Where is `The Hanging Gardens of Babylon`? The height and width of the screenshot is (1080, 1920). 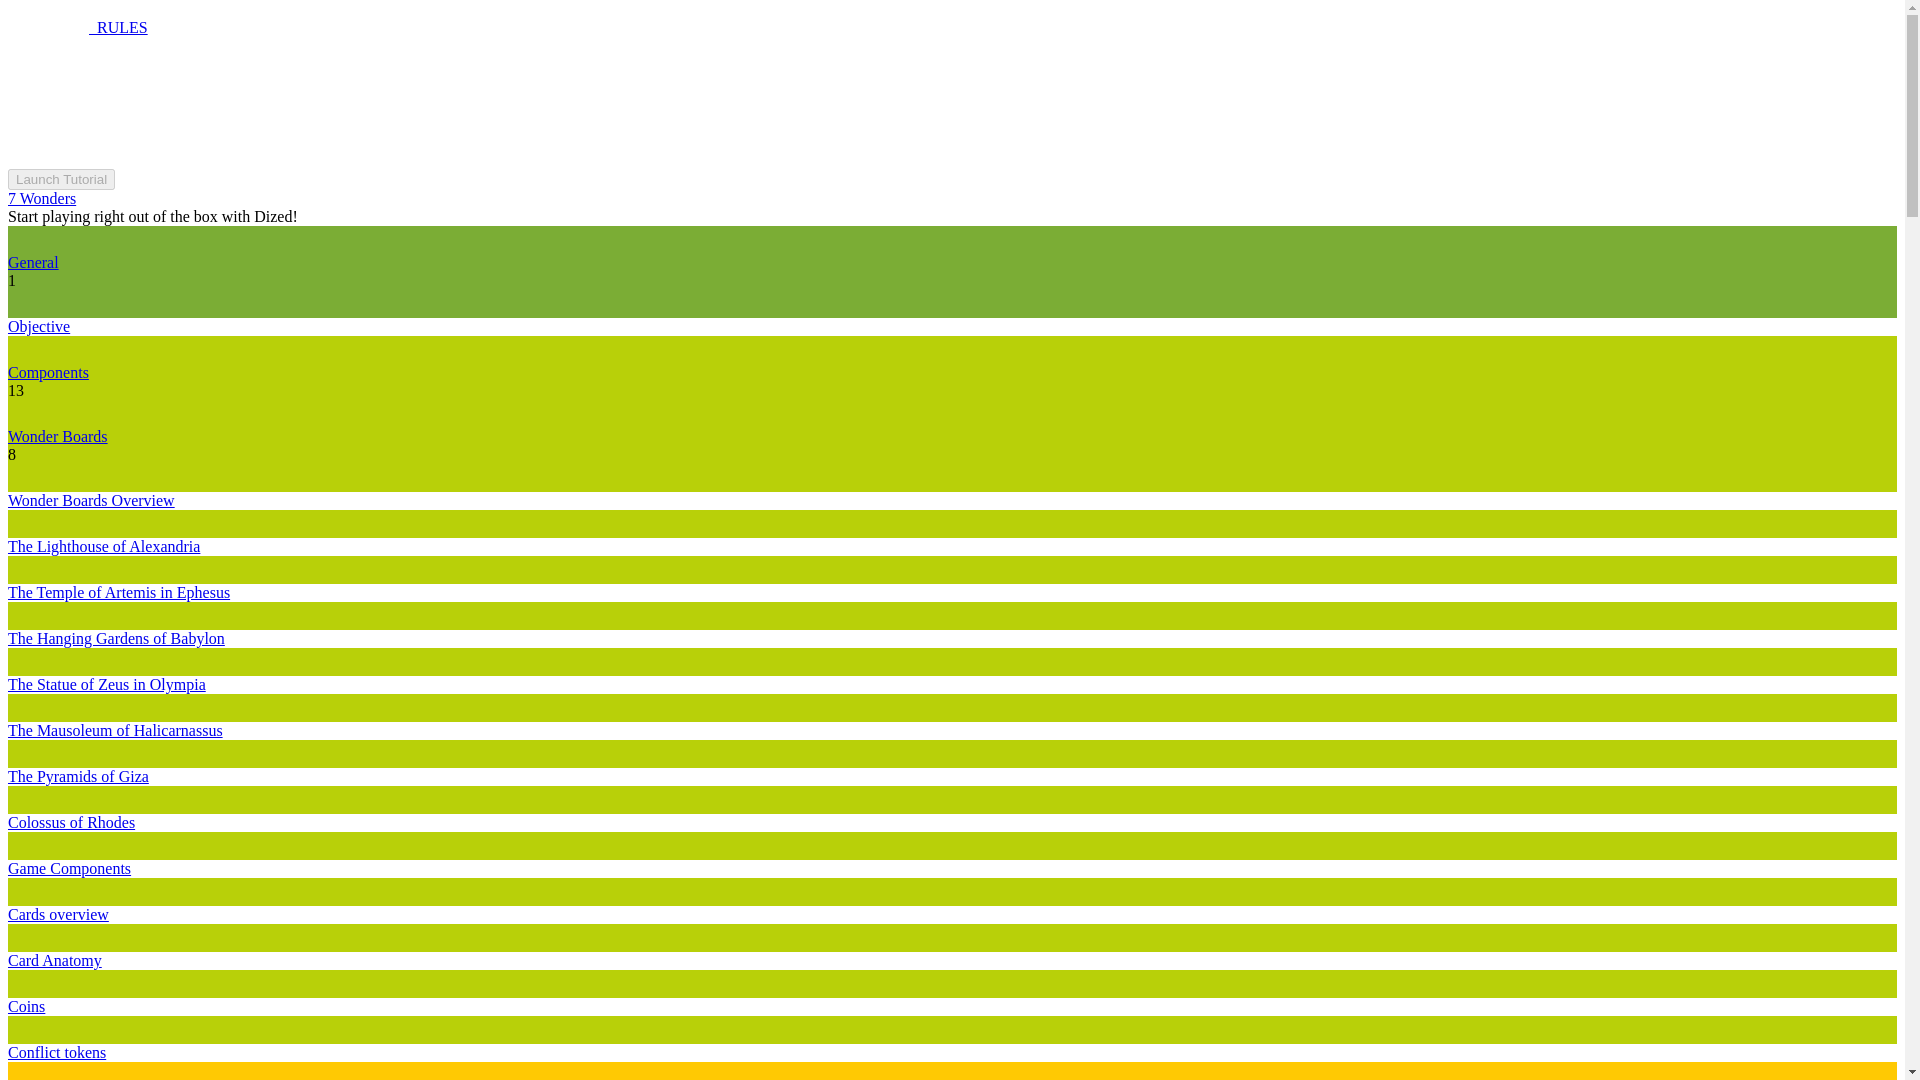 The Hanging Gardens of Babylon is located at coordinates (116, 638).